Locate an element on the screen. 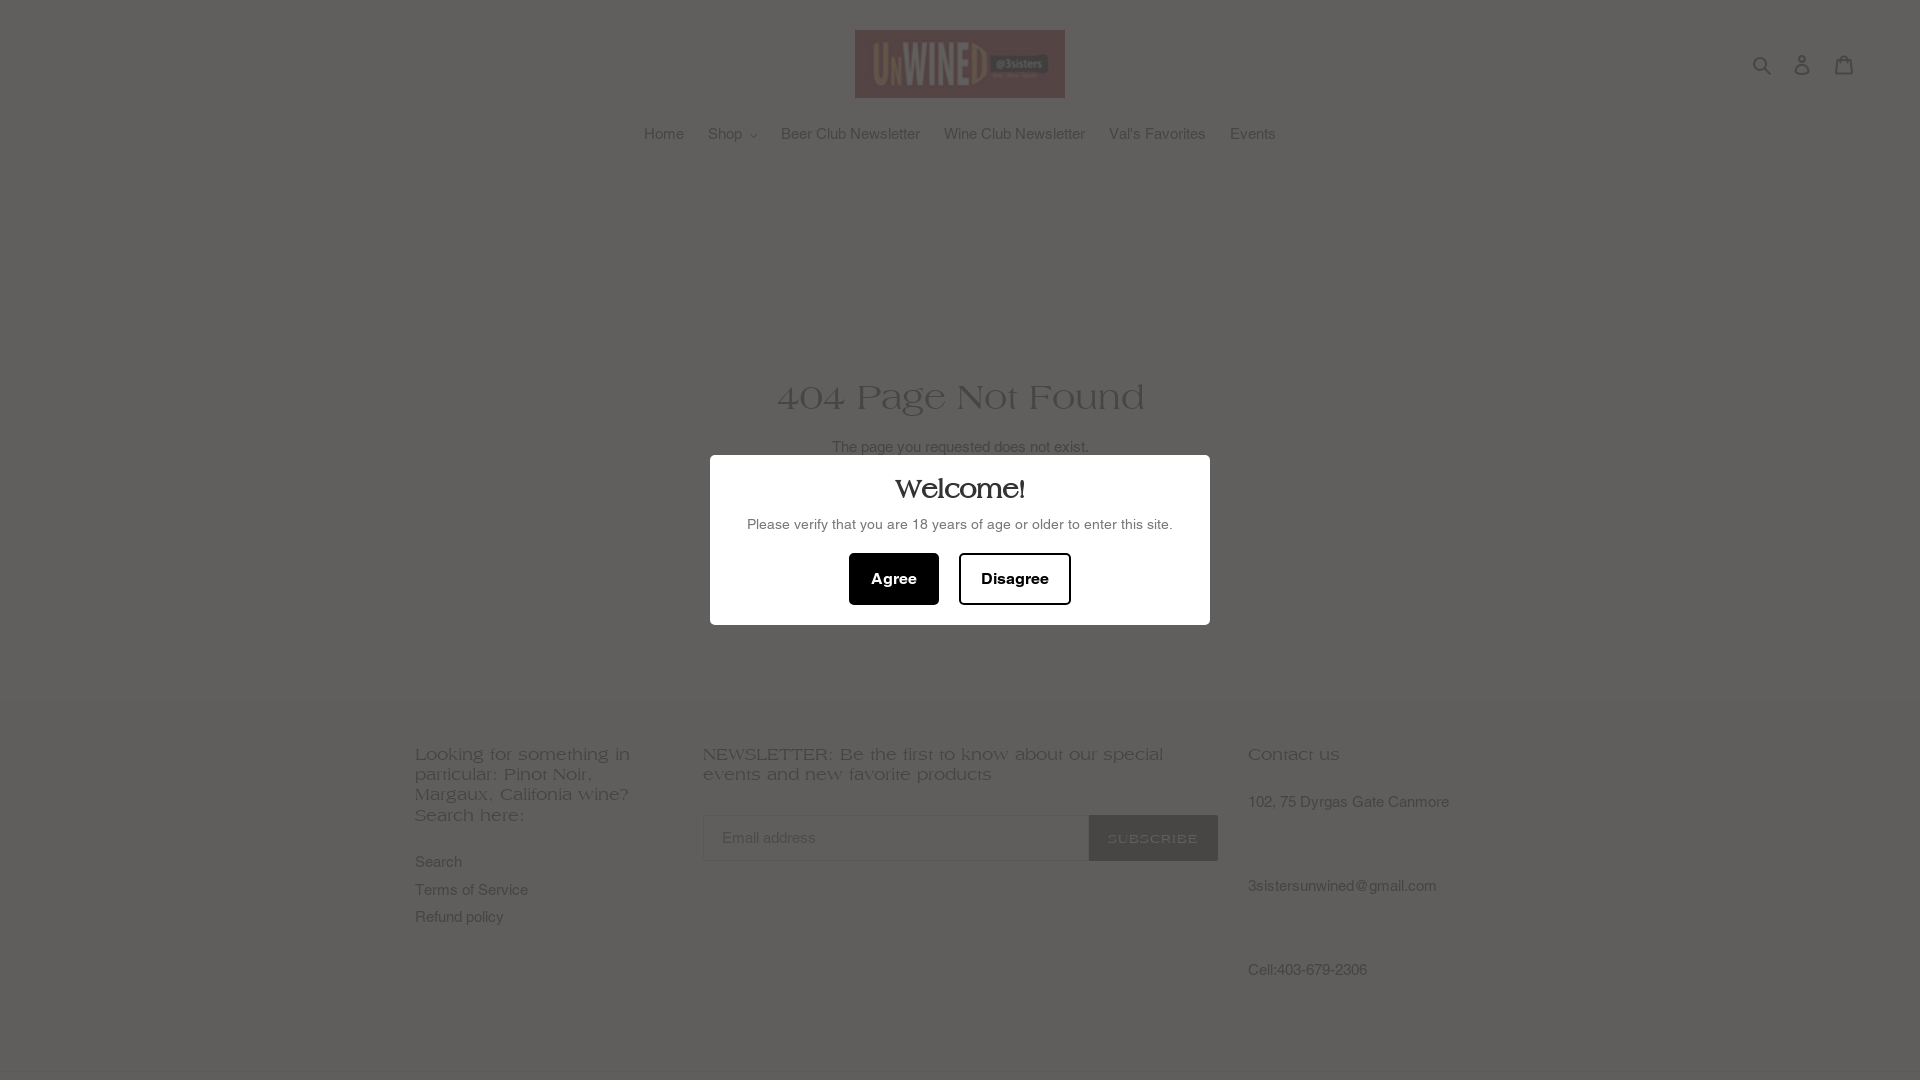  CONTINUE SHOPPING is located at coordinates (960, 499).